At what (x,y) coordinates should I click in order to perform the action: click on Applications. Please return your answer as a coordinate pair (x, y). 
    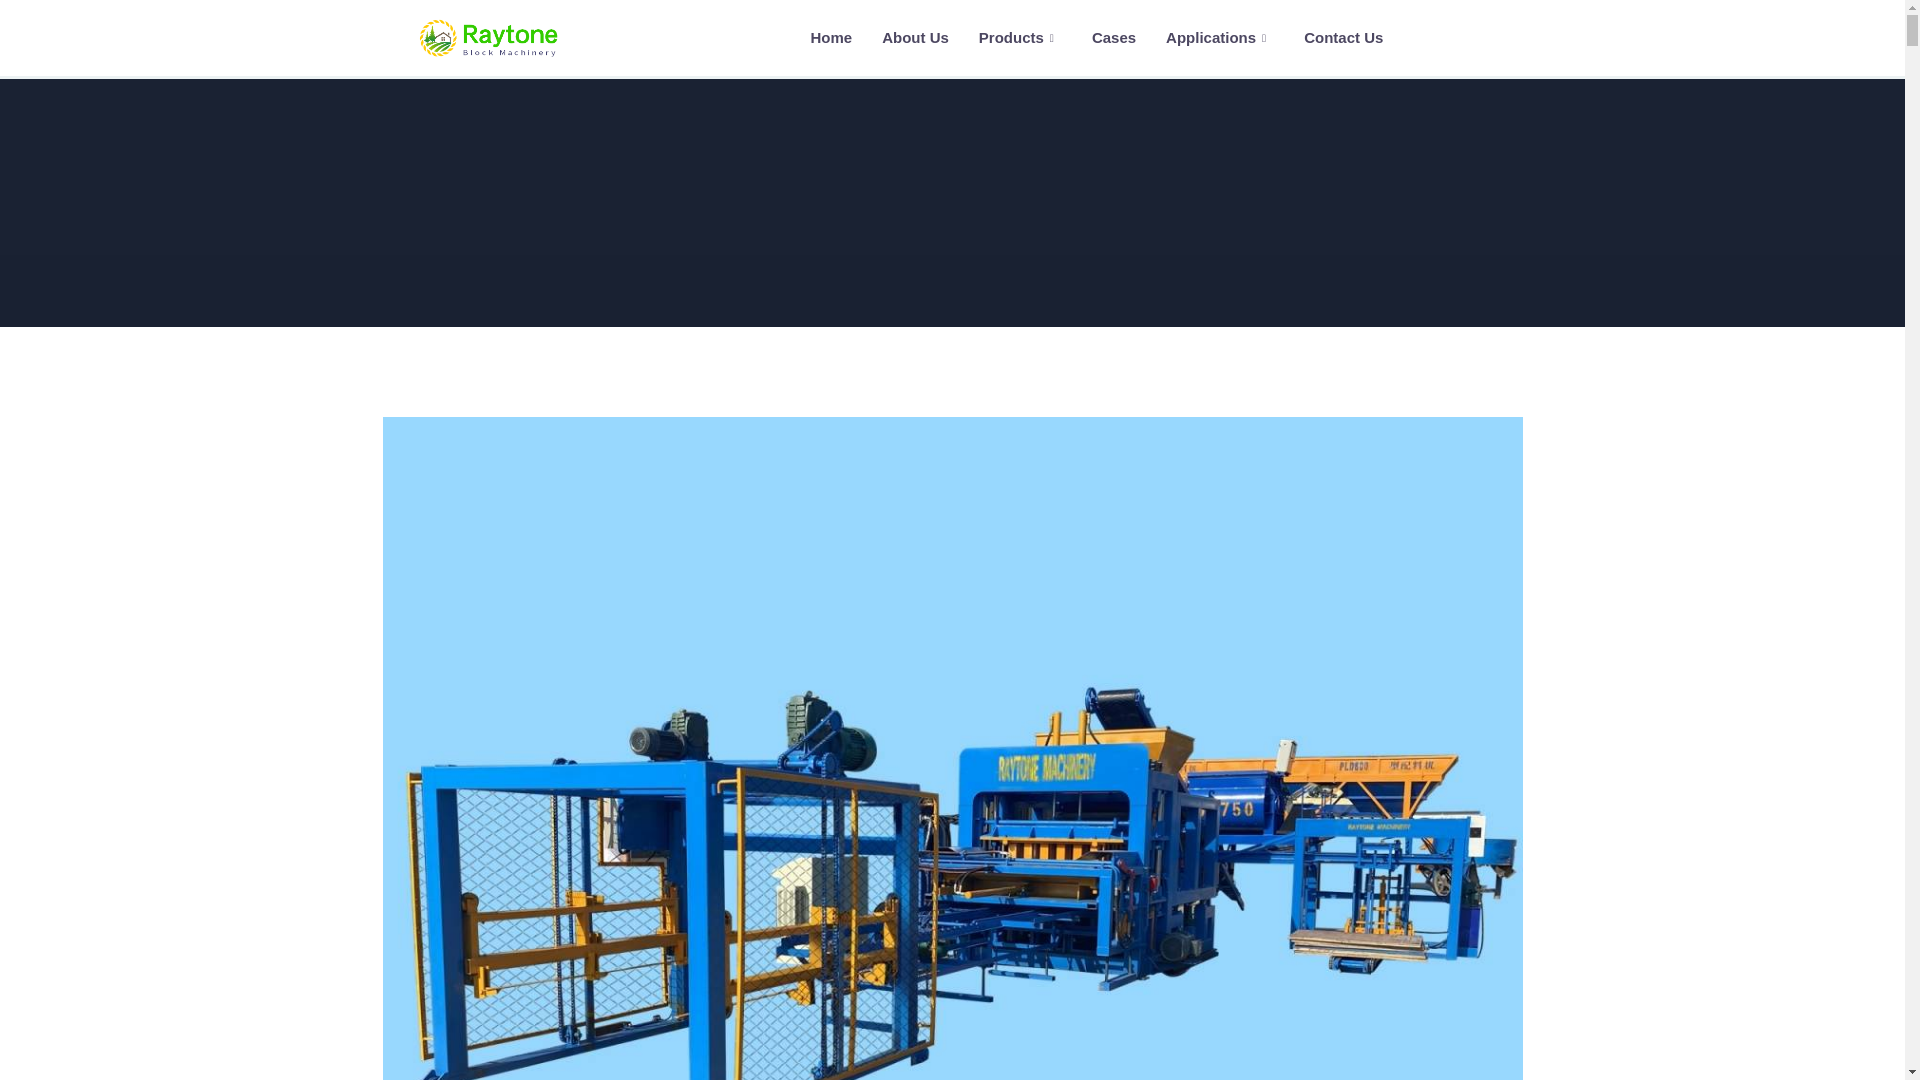
    Looking at the image, I should click on (1219, 38).